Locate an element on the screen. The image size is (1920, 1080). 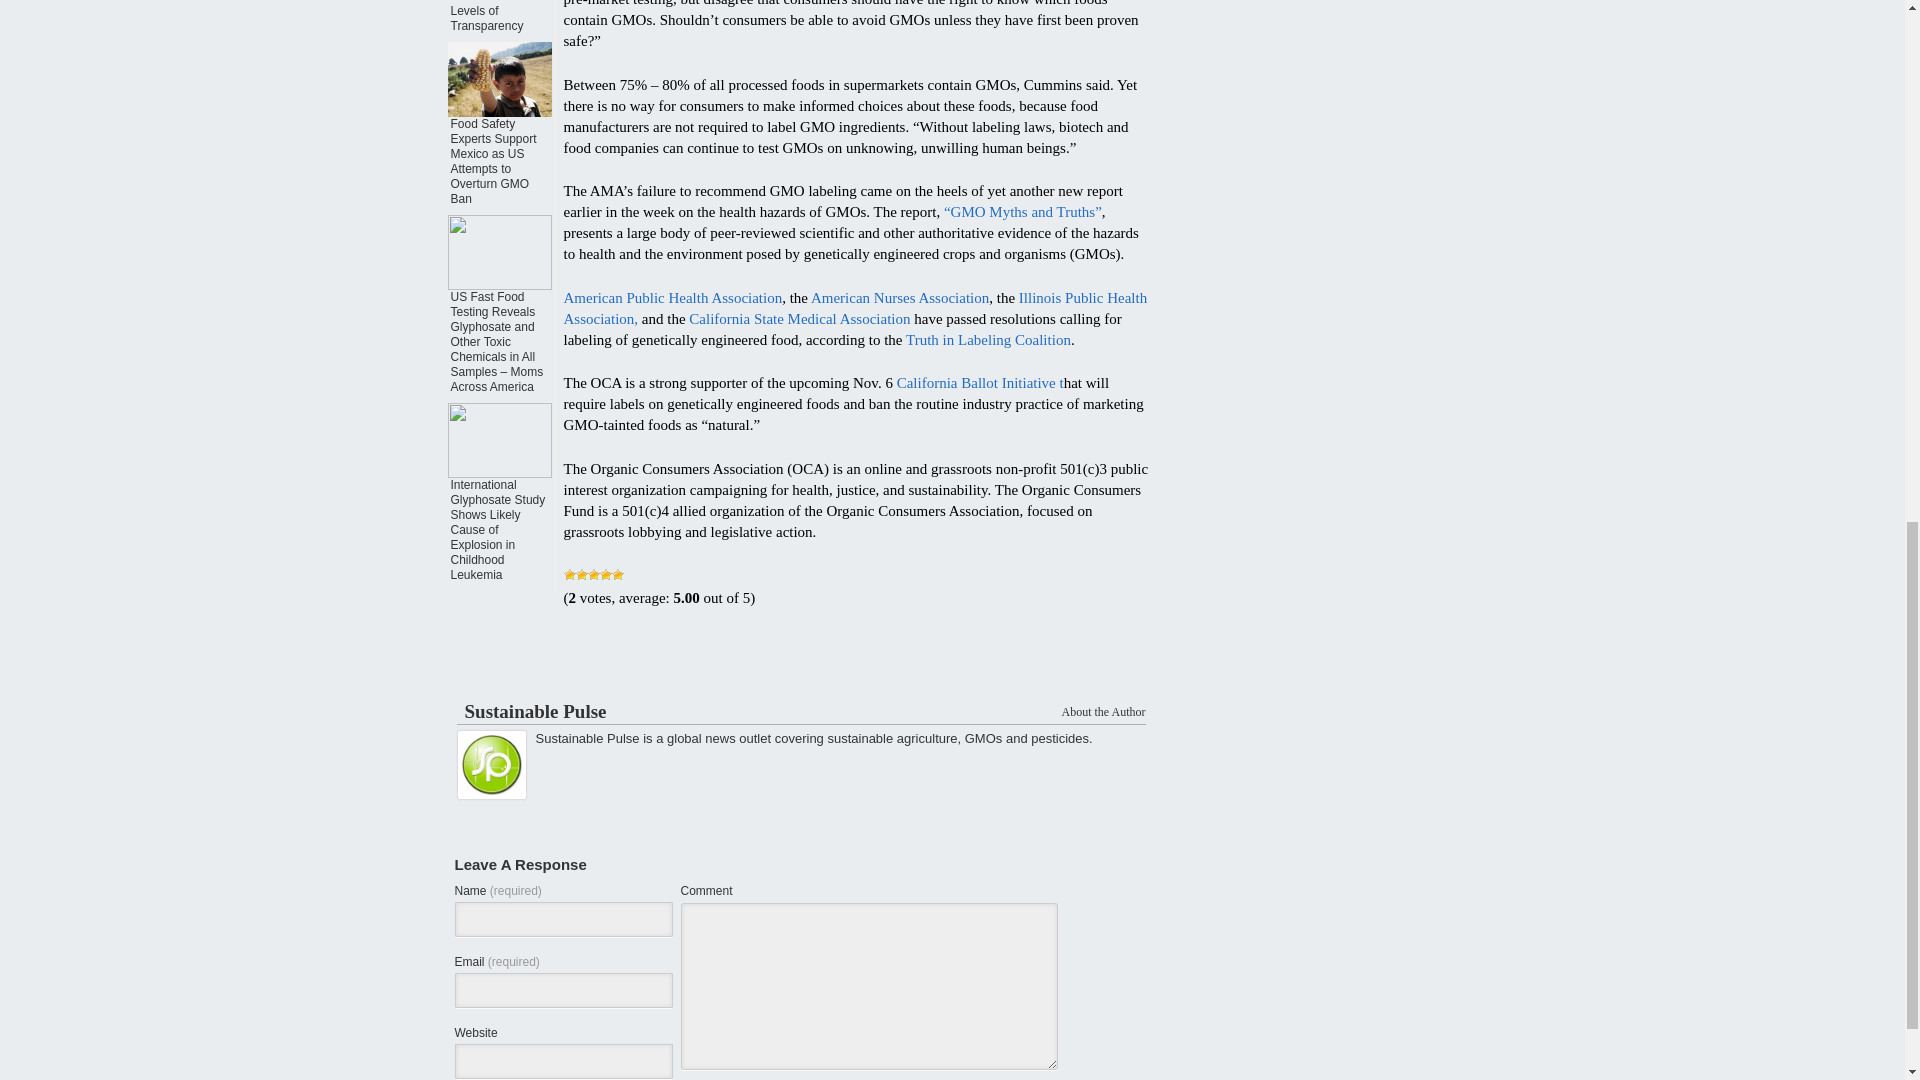
5 Stars is located at coordinates (618, 575).